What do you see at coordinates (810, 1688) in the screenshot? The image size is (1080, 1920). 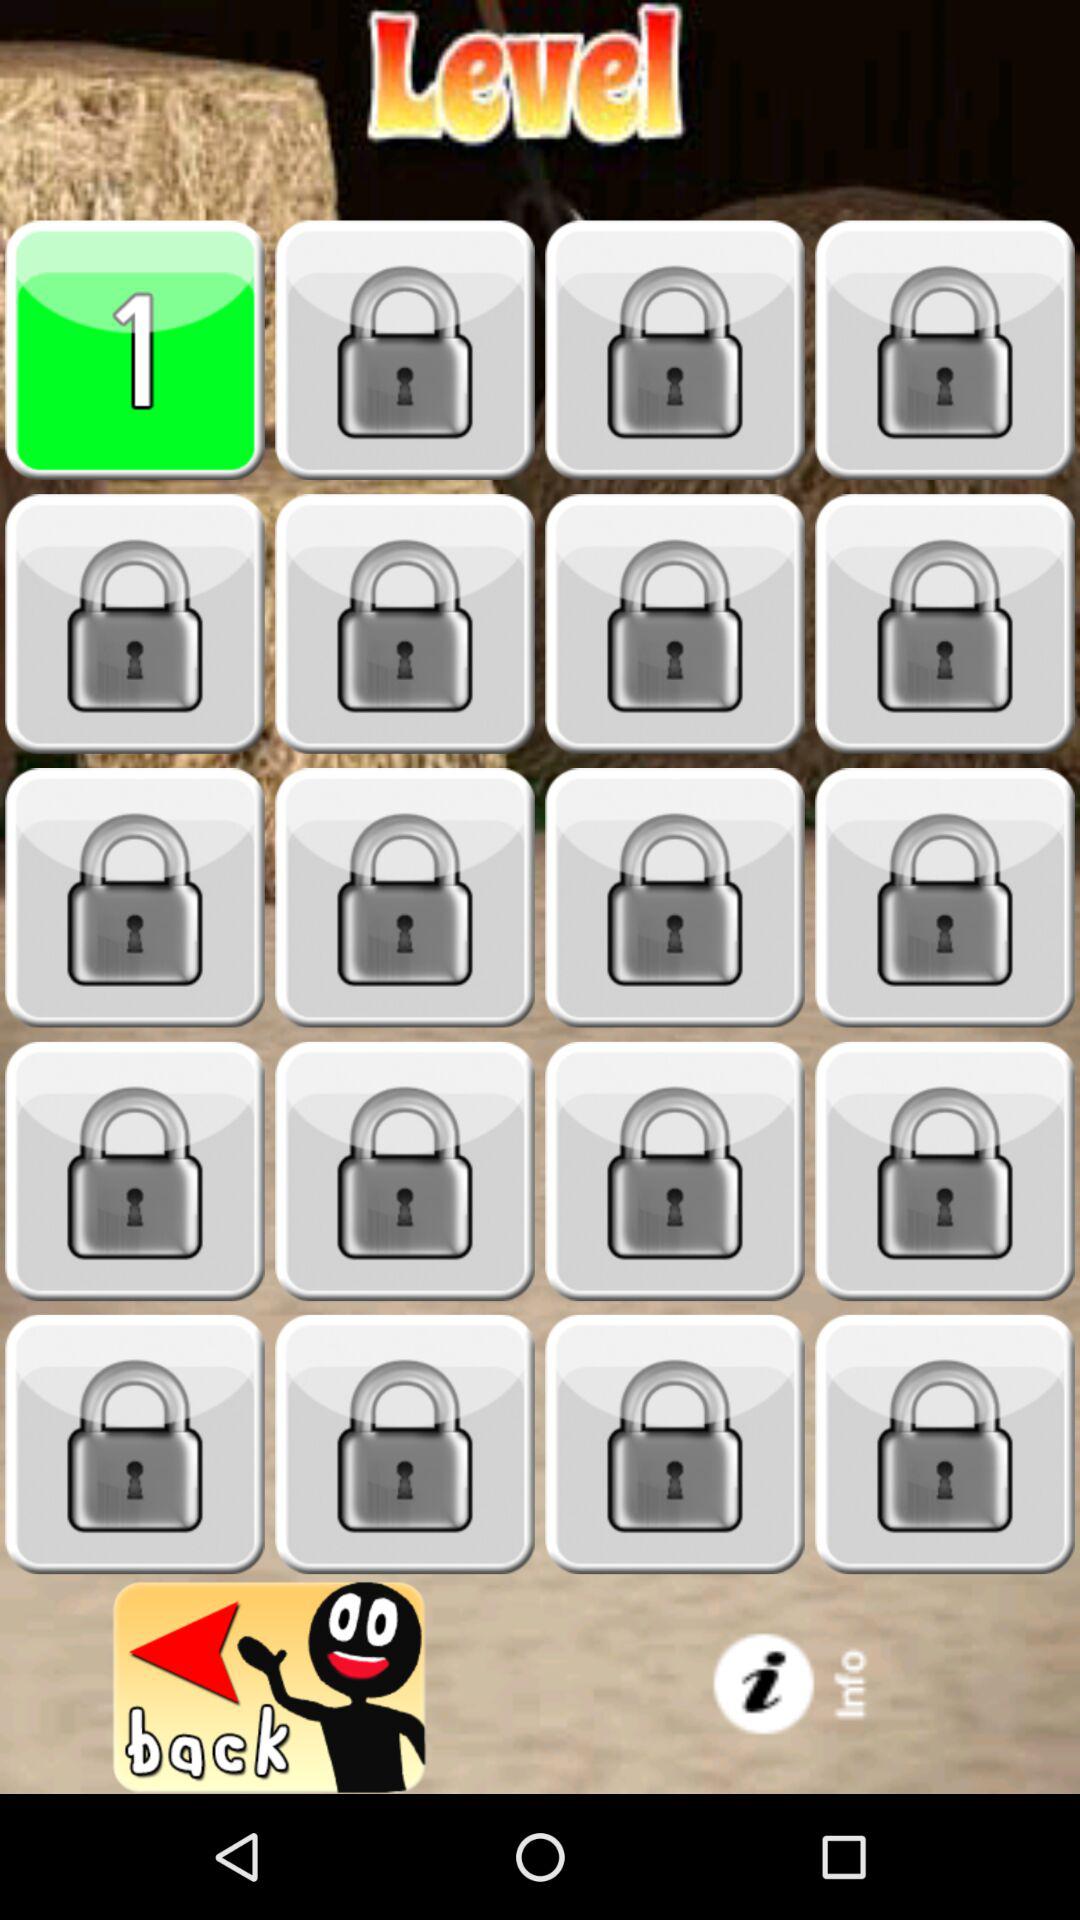 I see `advertisement image` at bounding box center [810, 1688].